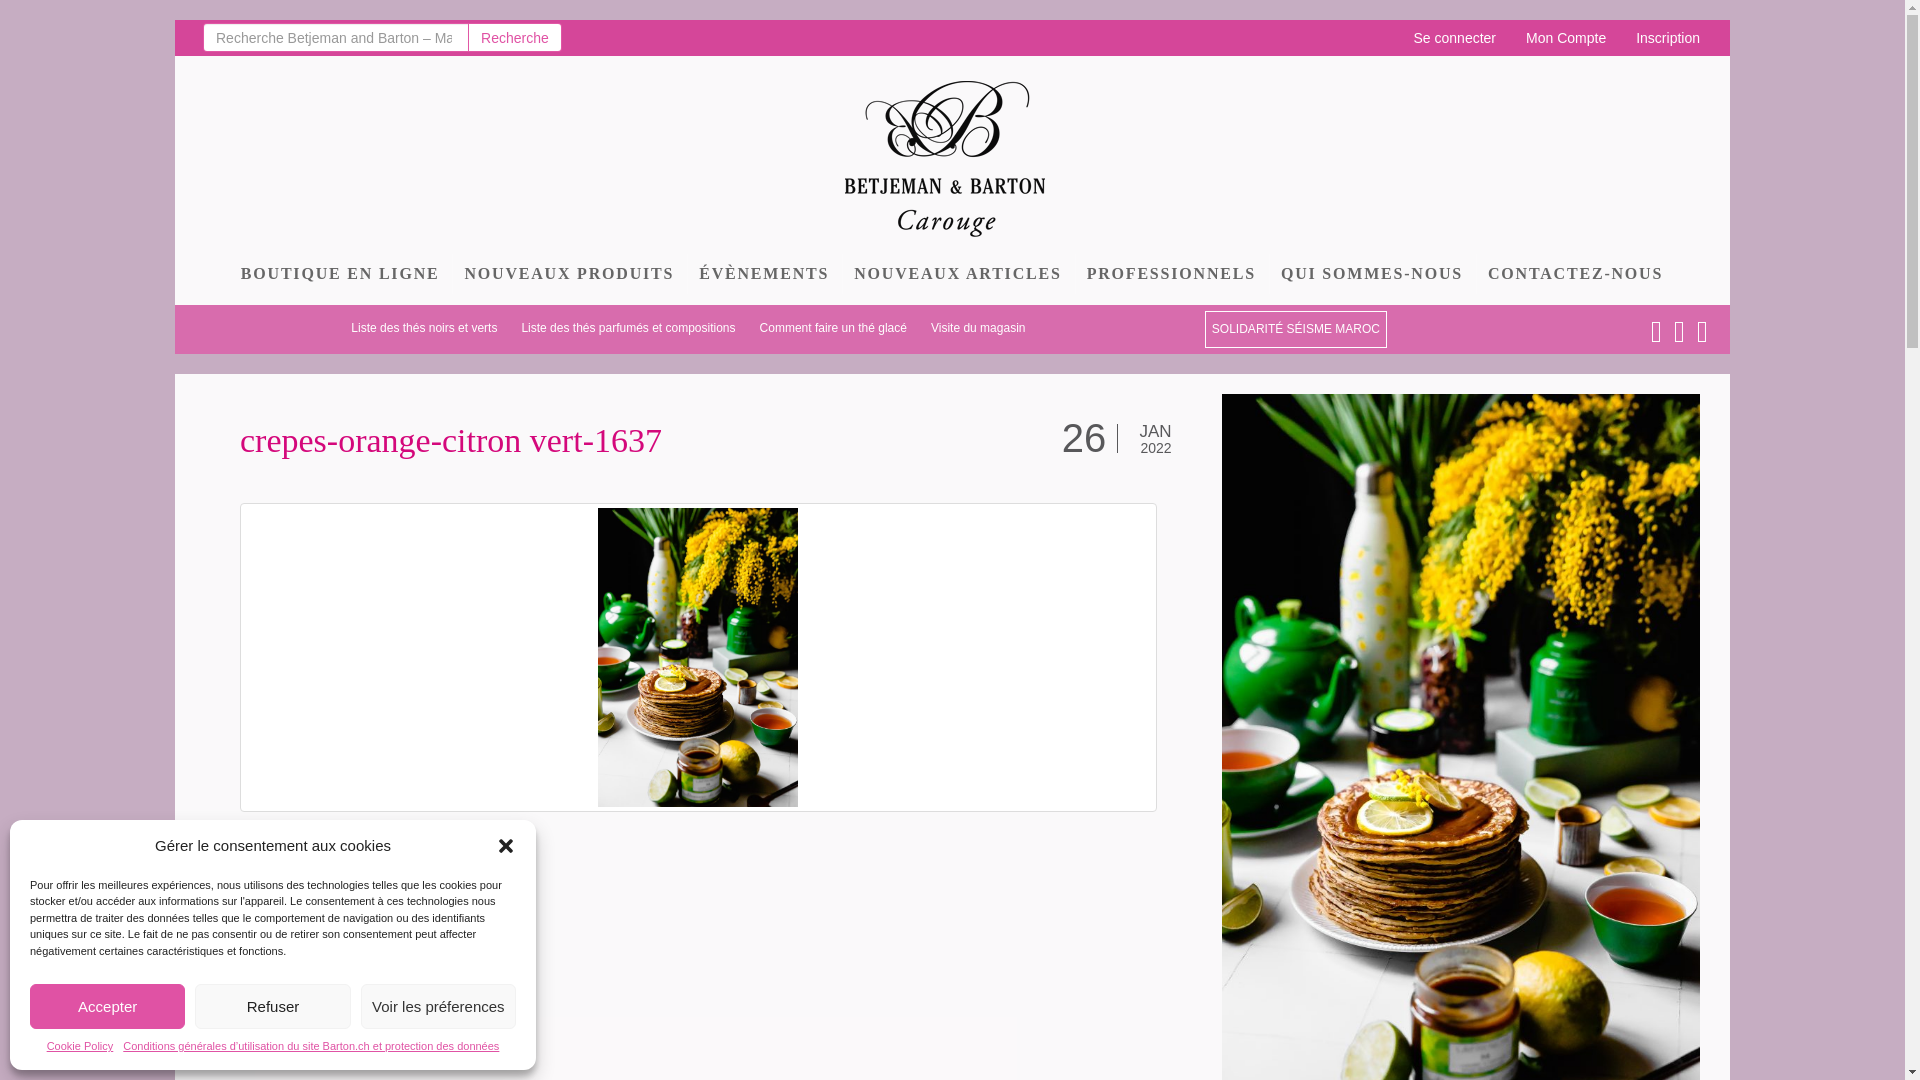 The width and height of the screenshot is (1920, 1080). What do you see at coordinates (272, 1006) in the screenshot?
I see `Refuser` at bounding box center [272, 1006].